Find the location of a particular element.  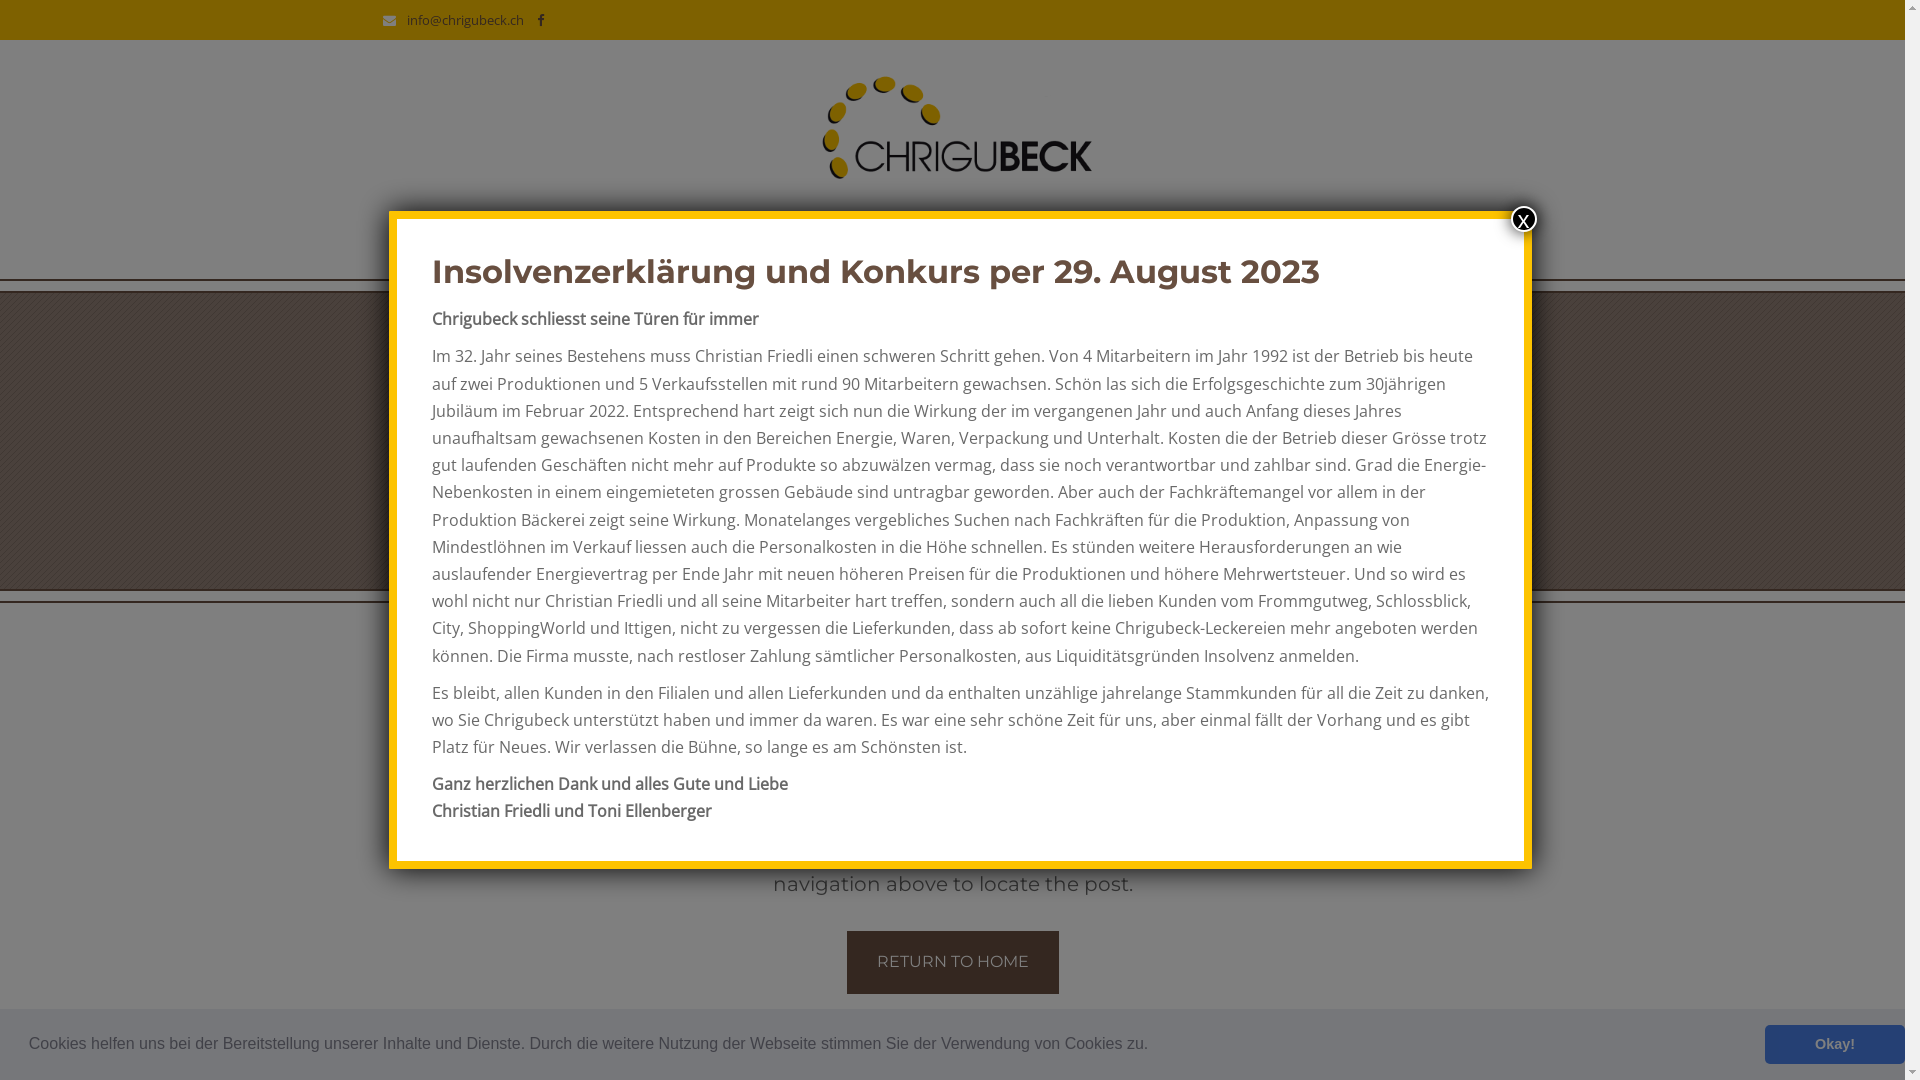

Okay! is located at coordinates (1835, 1044).